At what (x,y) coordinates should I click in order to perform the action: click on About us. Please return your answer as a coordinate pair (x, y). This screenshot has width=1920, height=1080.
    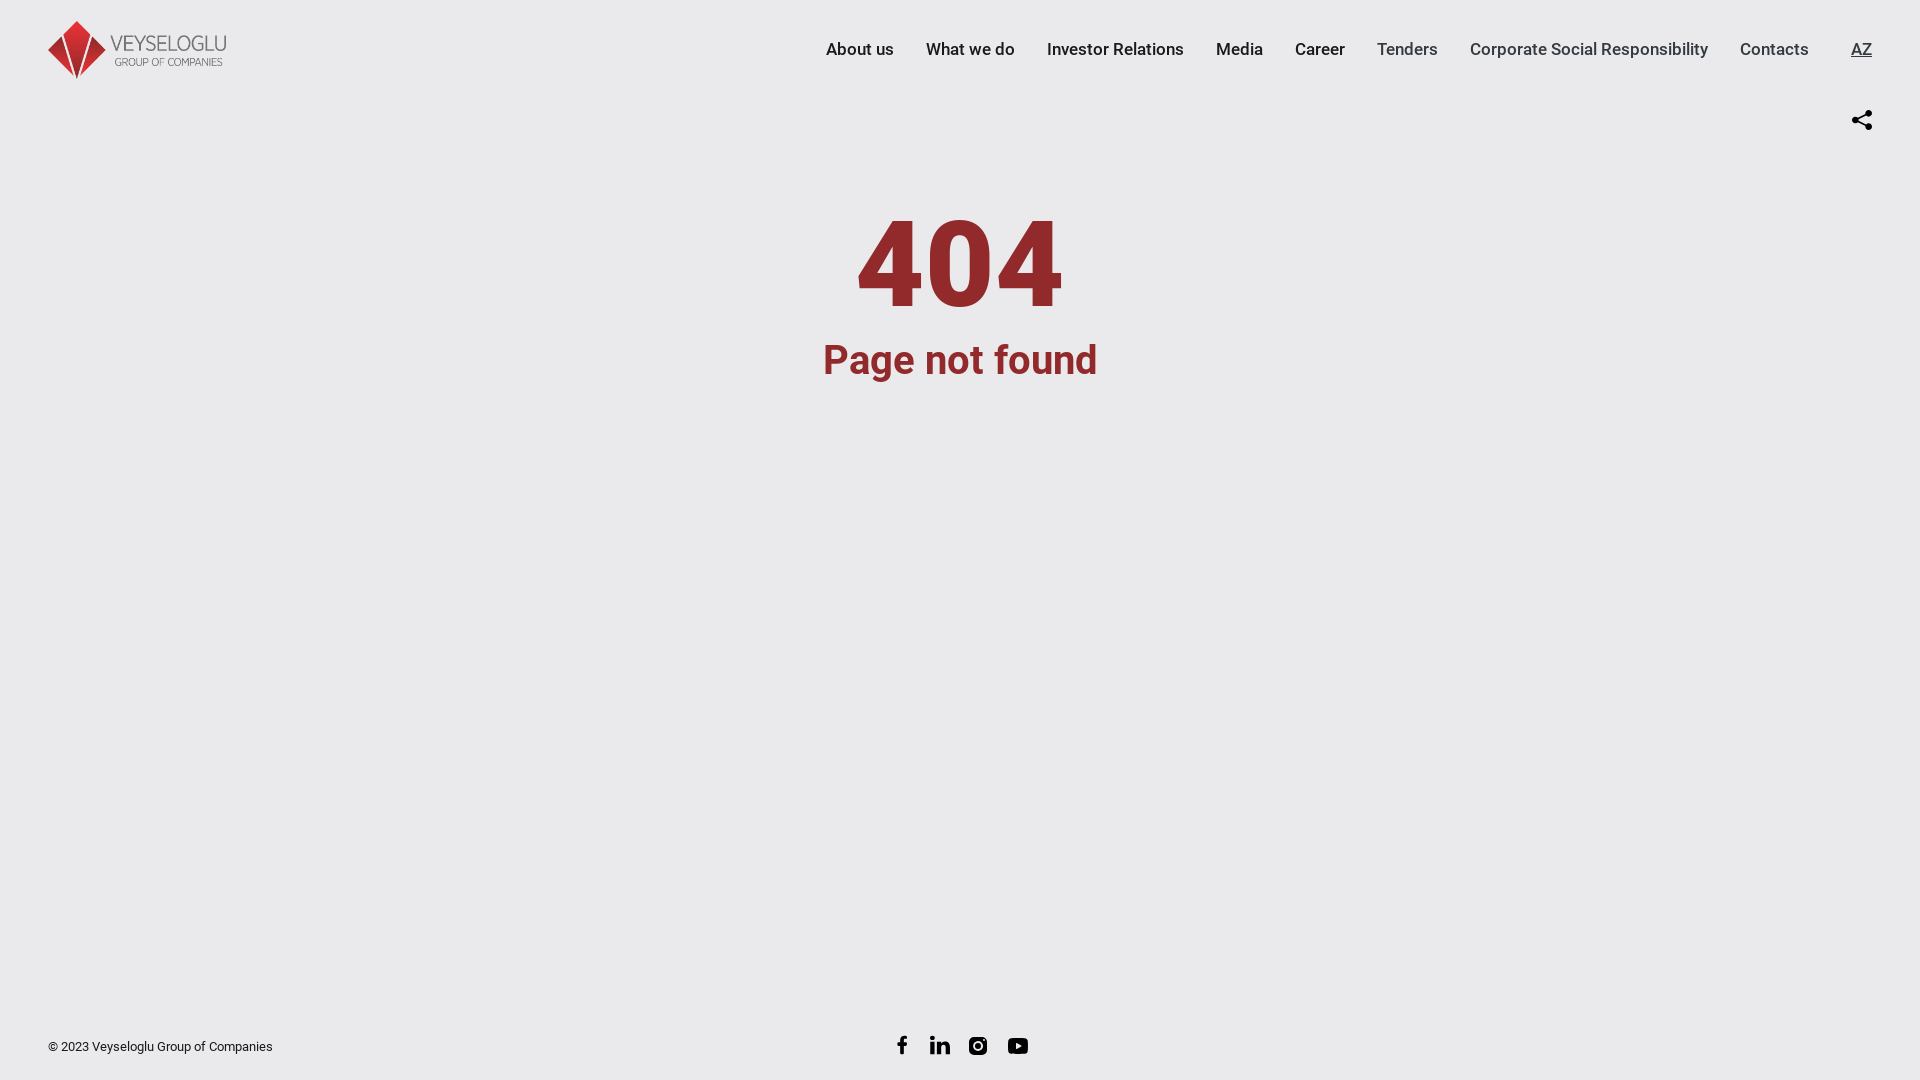
    Looking at the image, I should click on (860, 48).